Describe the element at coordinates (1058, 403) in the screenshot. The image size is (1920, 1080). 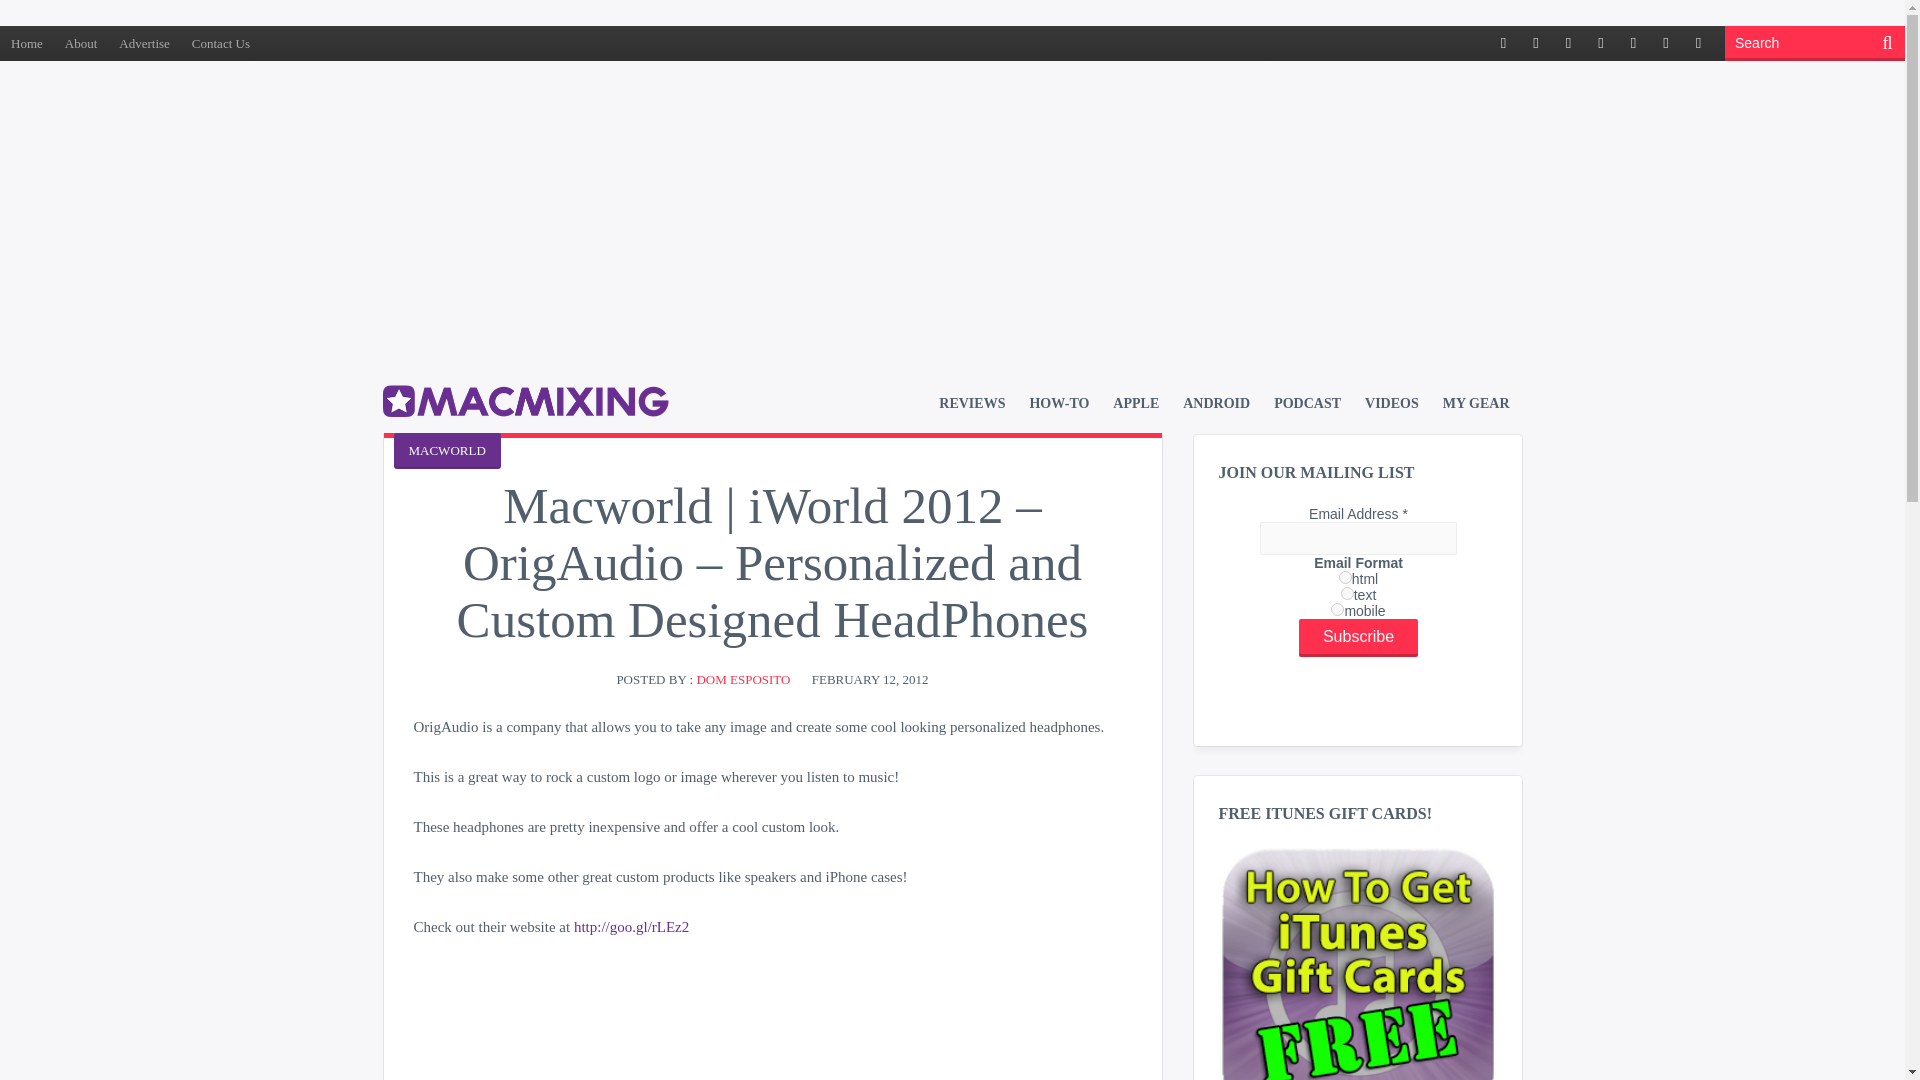
I see `HOW-TO` at that location.